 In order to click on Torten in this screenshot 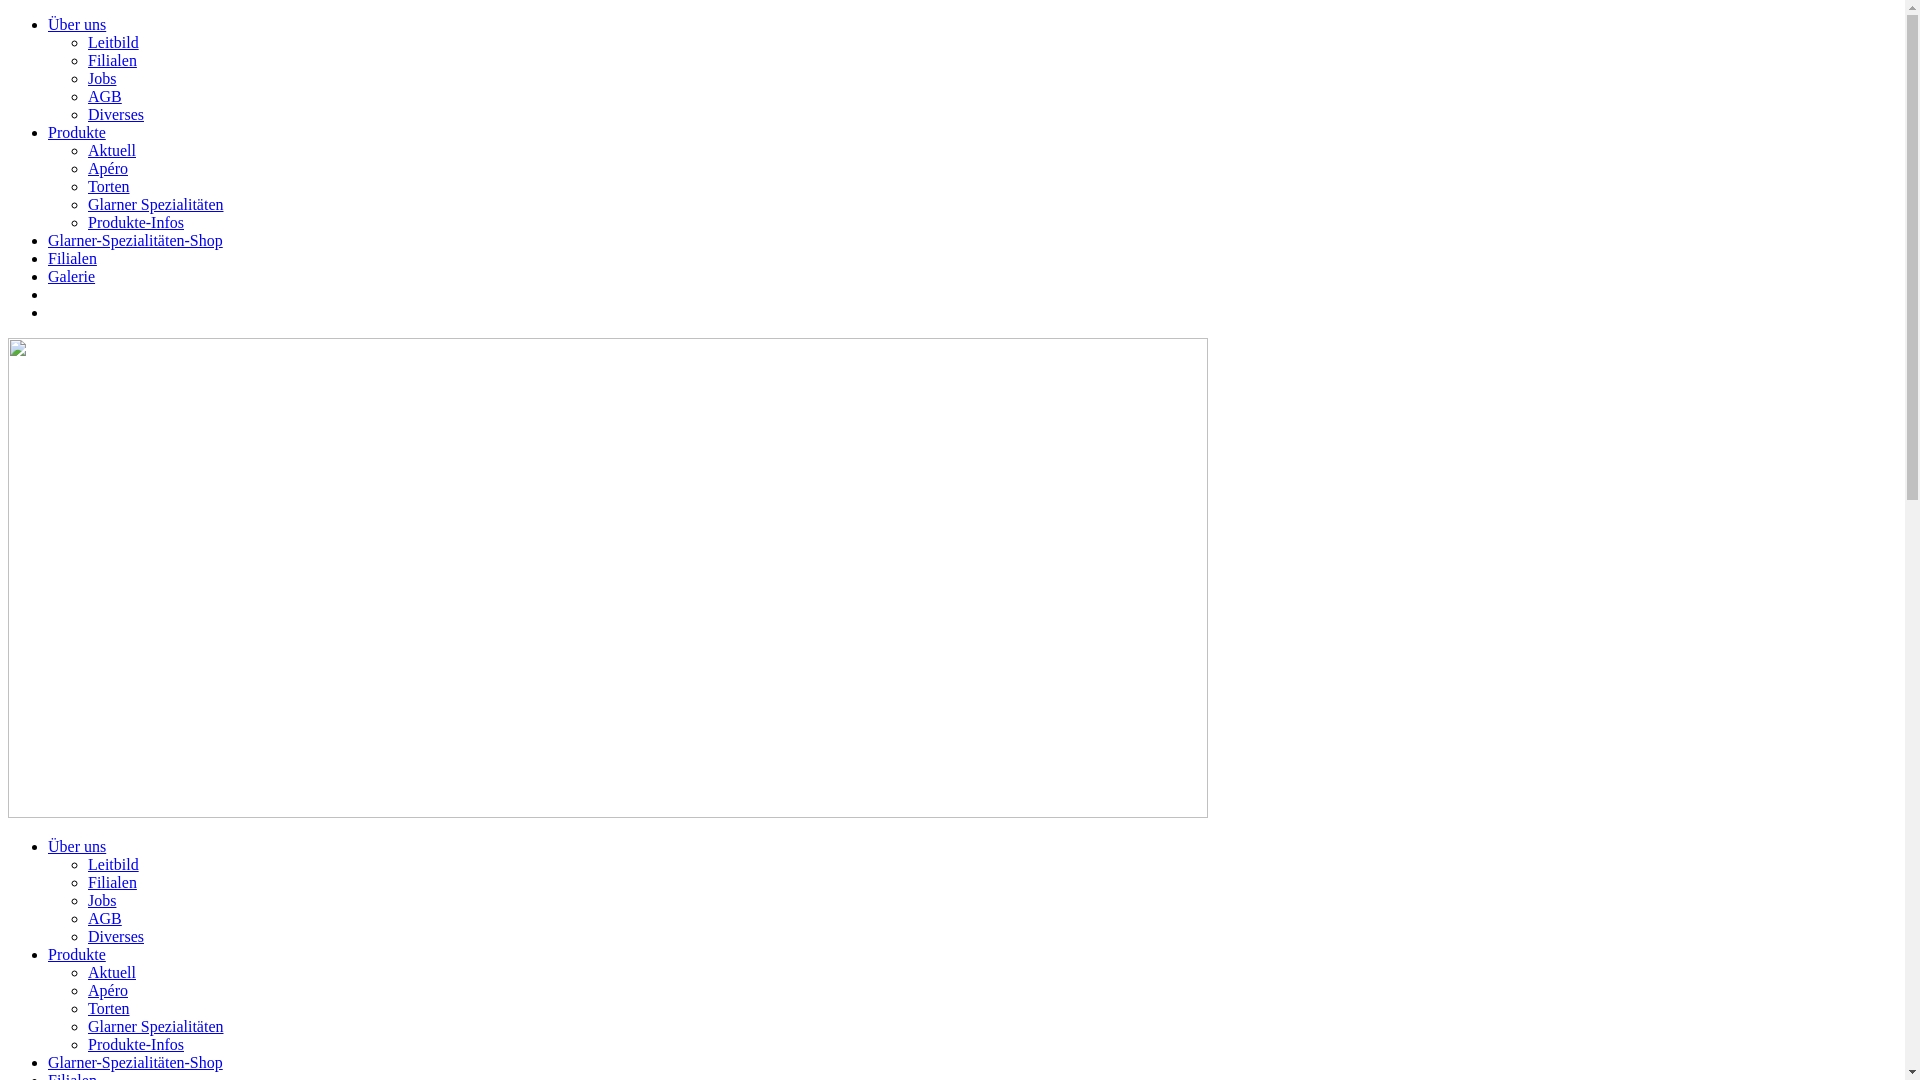, I will do `click(109, 186)`.